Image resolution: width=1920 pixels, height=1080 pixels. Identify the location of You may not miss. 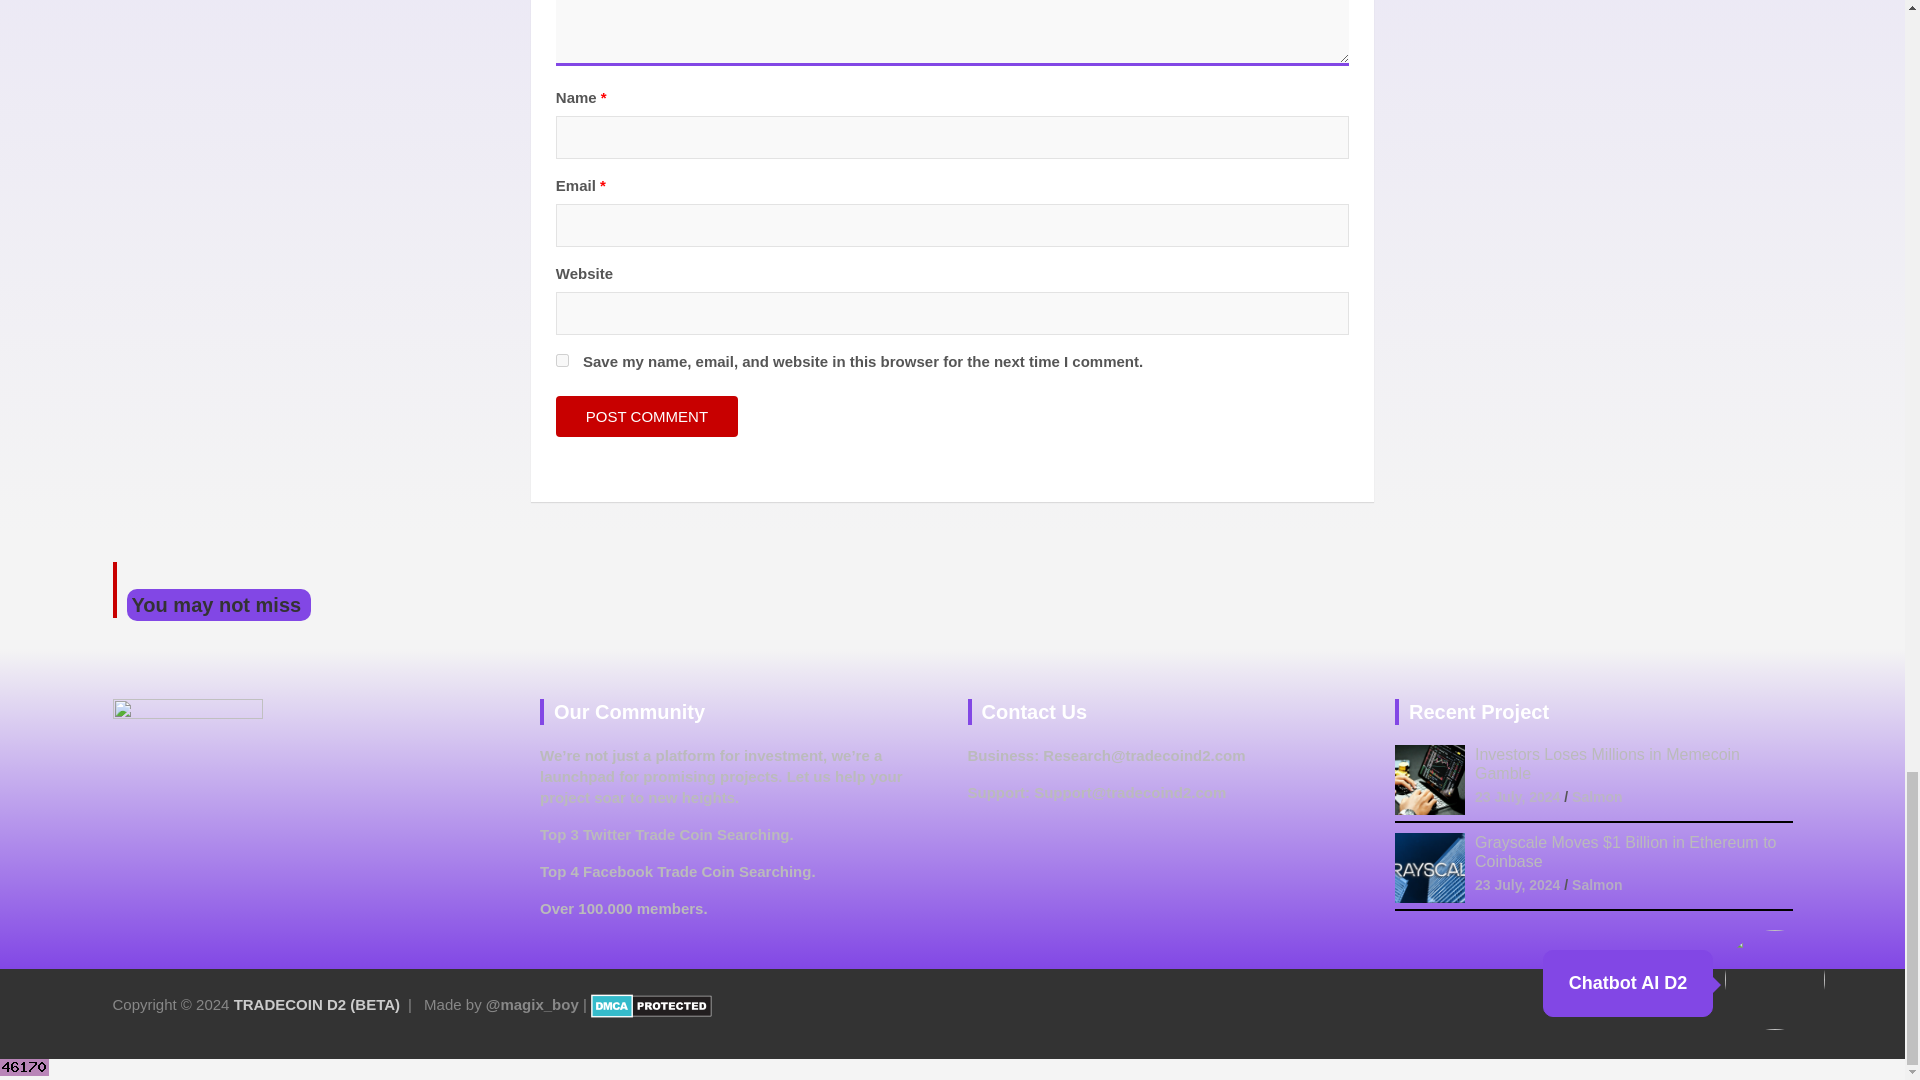
(218, 604).